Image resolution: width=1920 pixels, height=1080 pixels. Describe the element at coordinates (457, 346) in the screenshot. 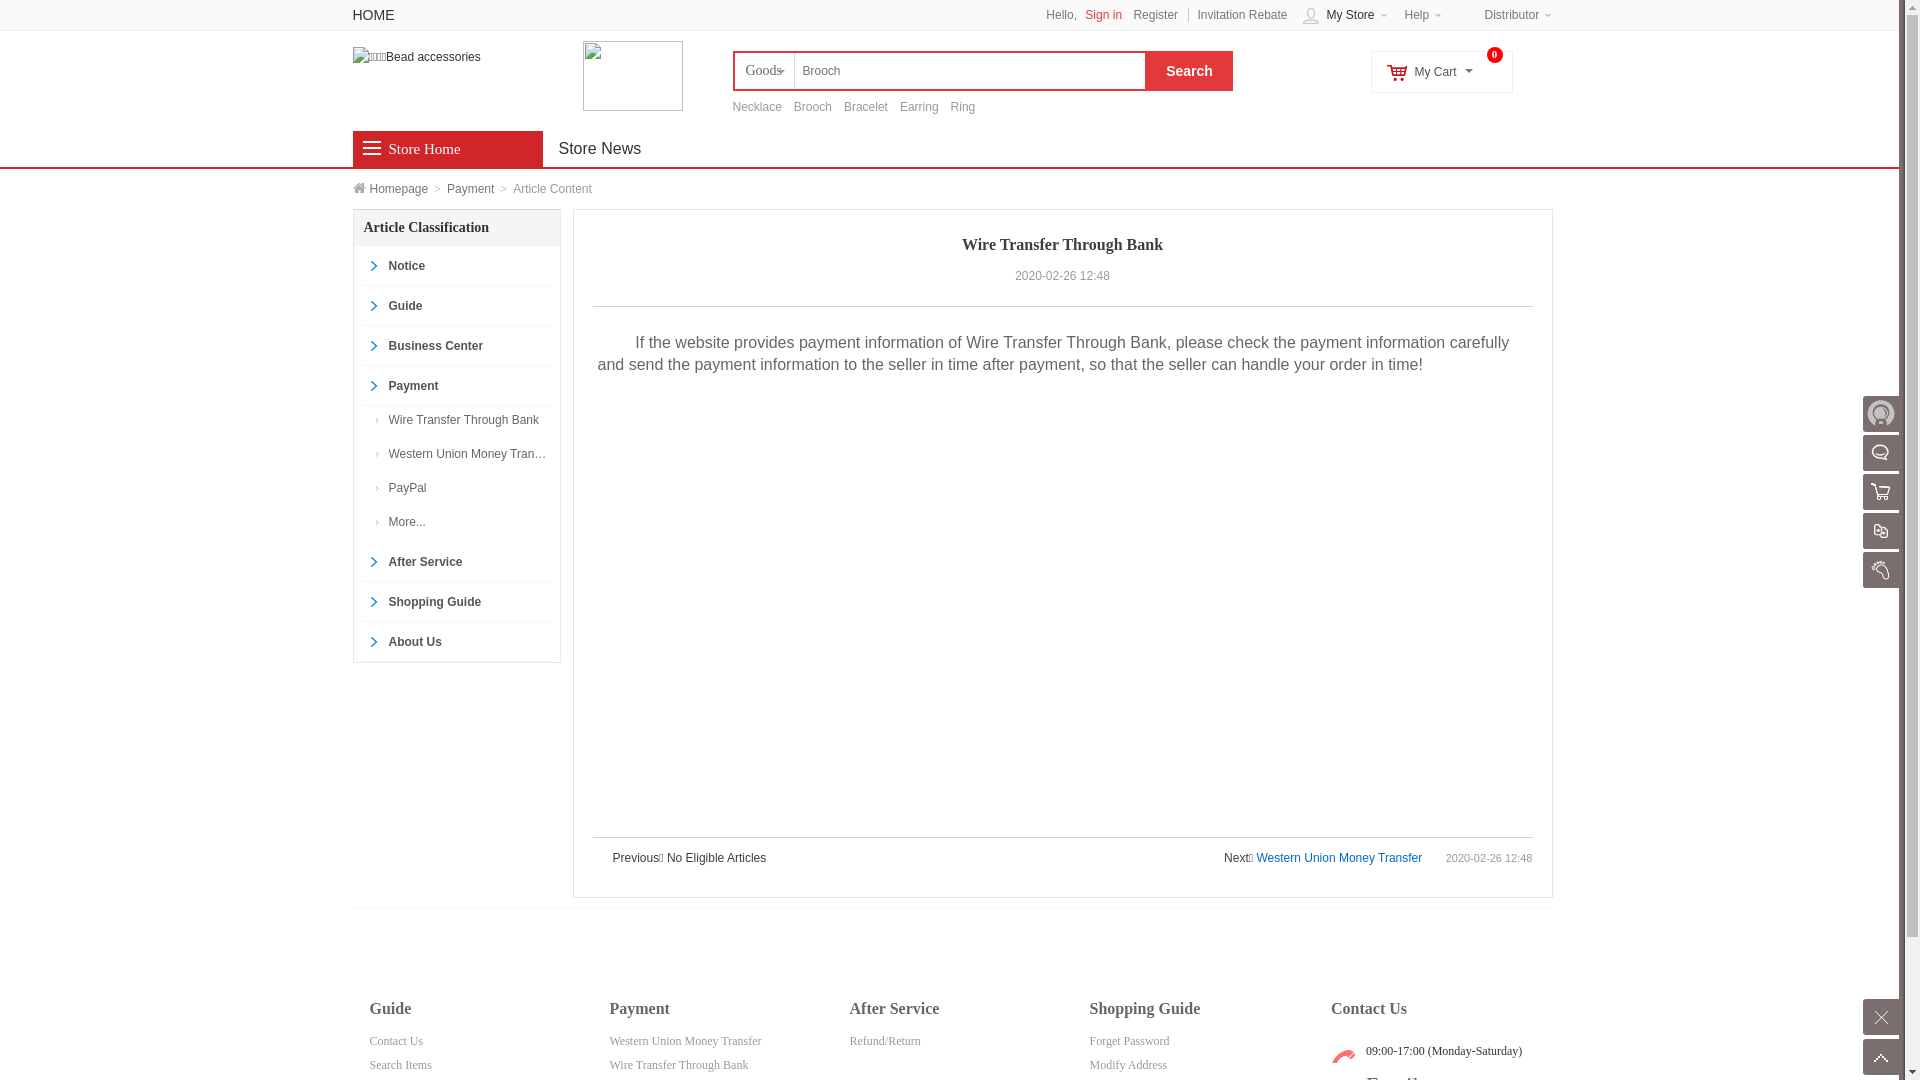

I see `Business Center` at that location.